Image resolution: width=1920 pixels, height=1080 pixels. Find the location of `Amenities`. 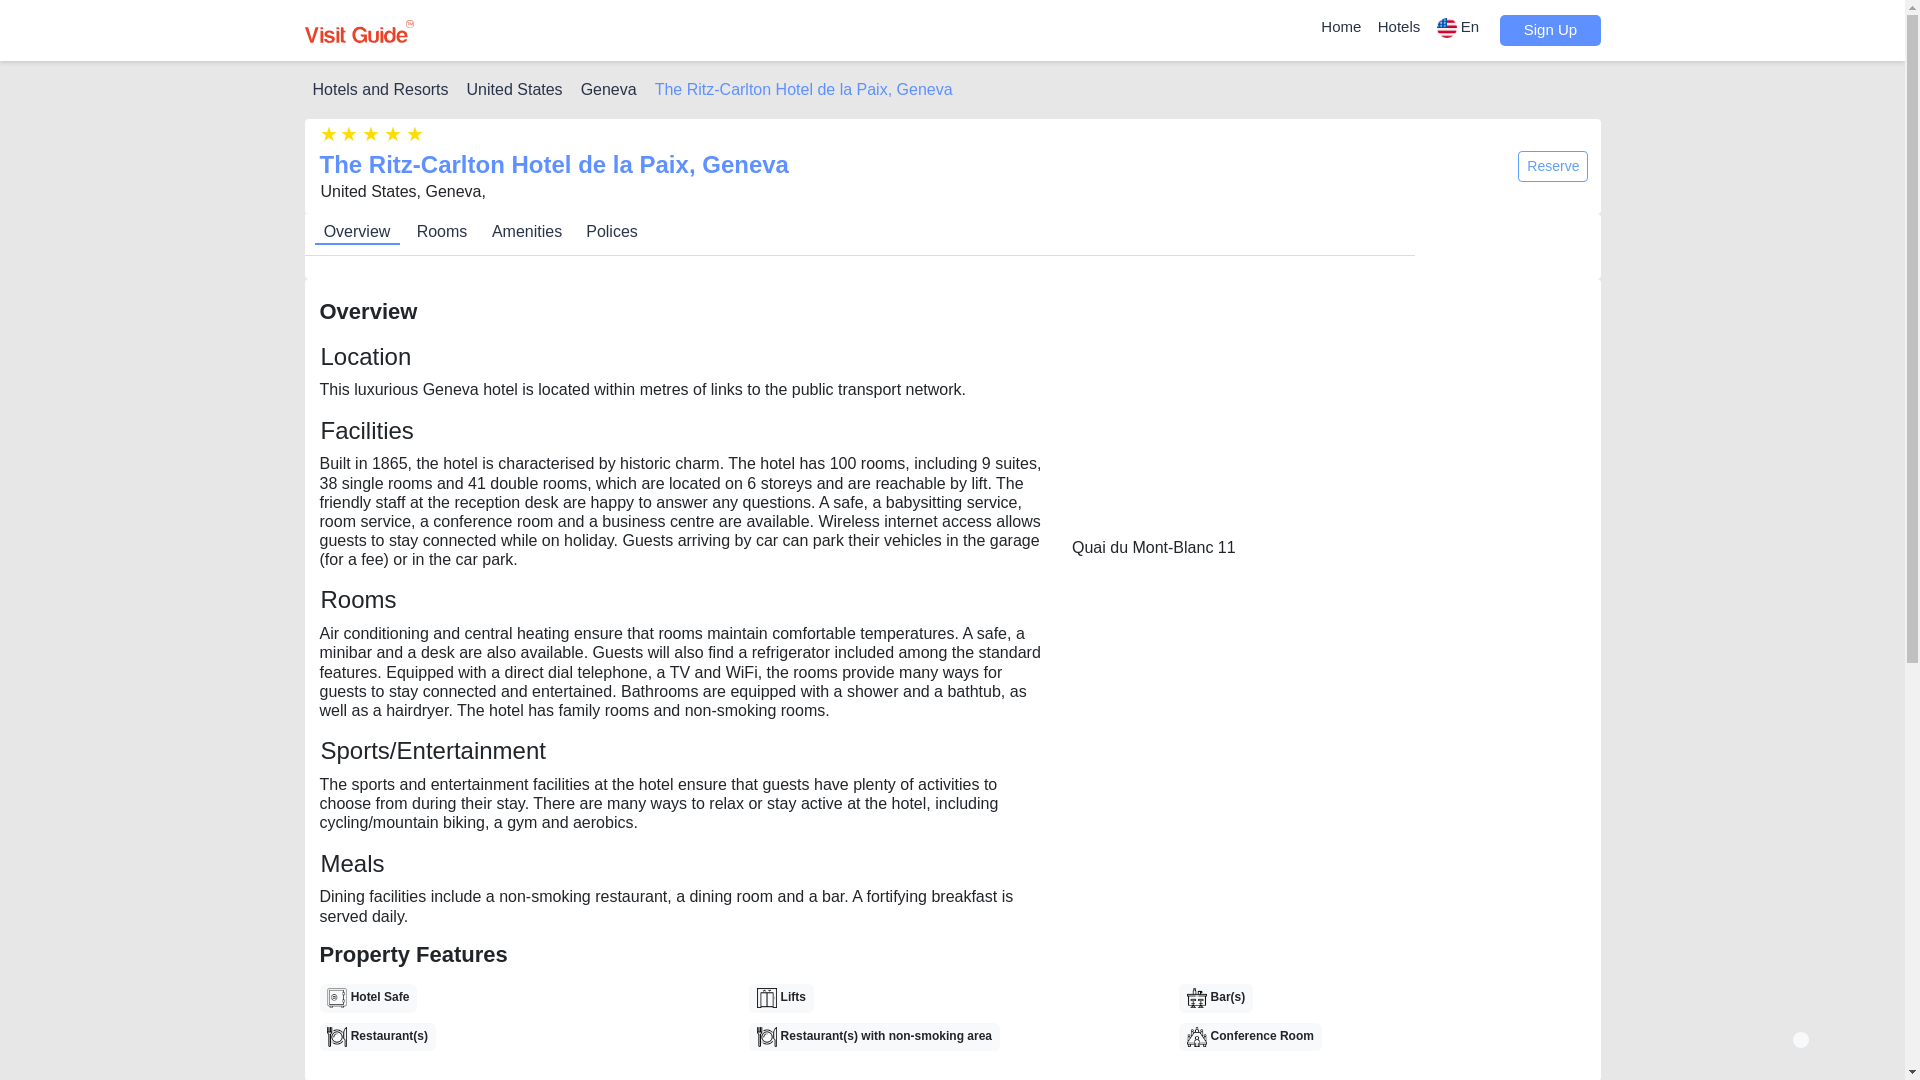

Amenities is located at coordinates (526, 232).